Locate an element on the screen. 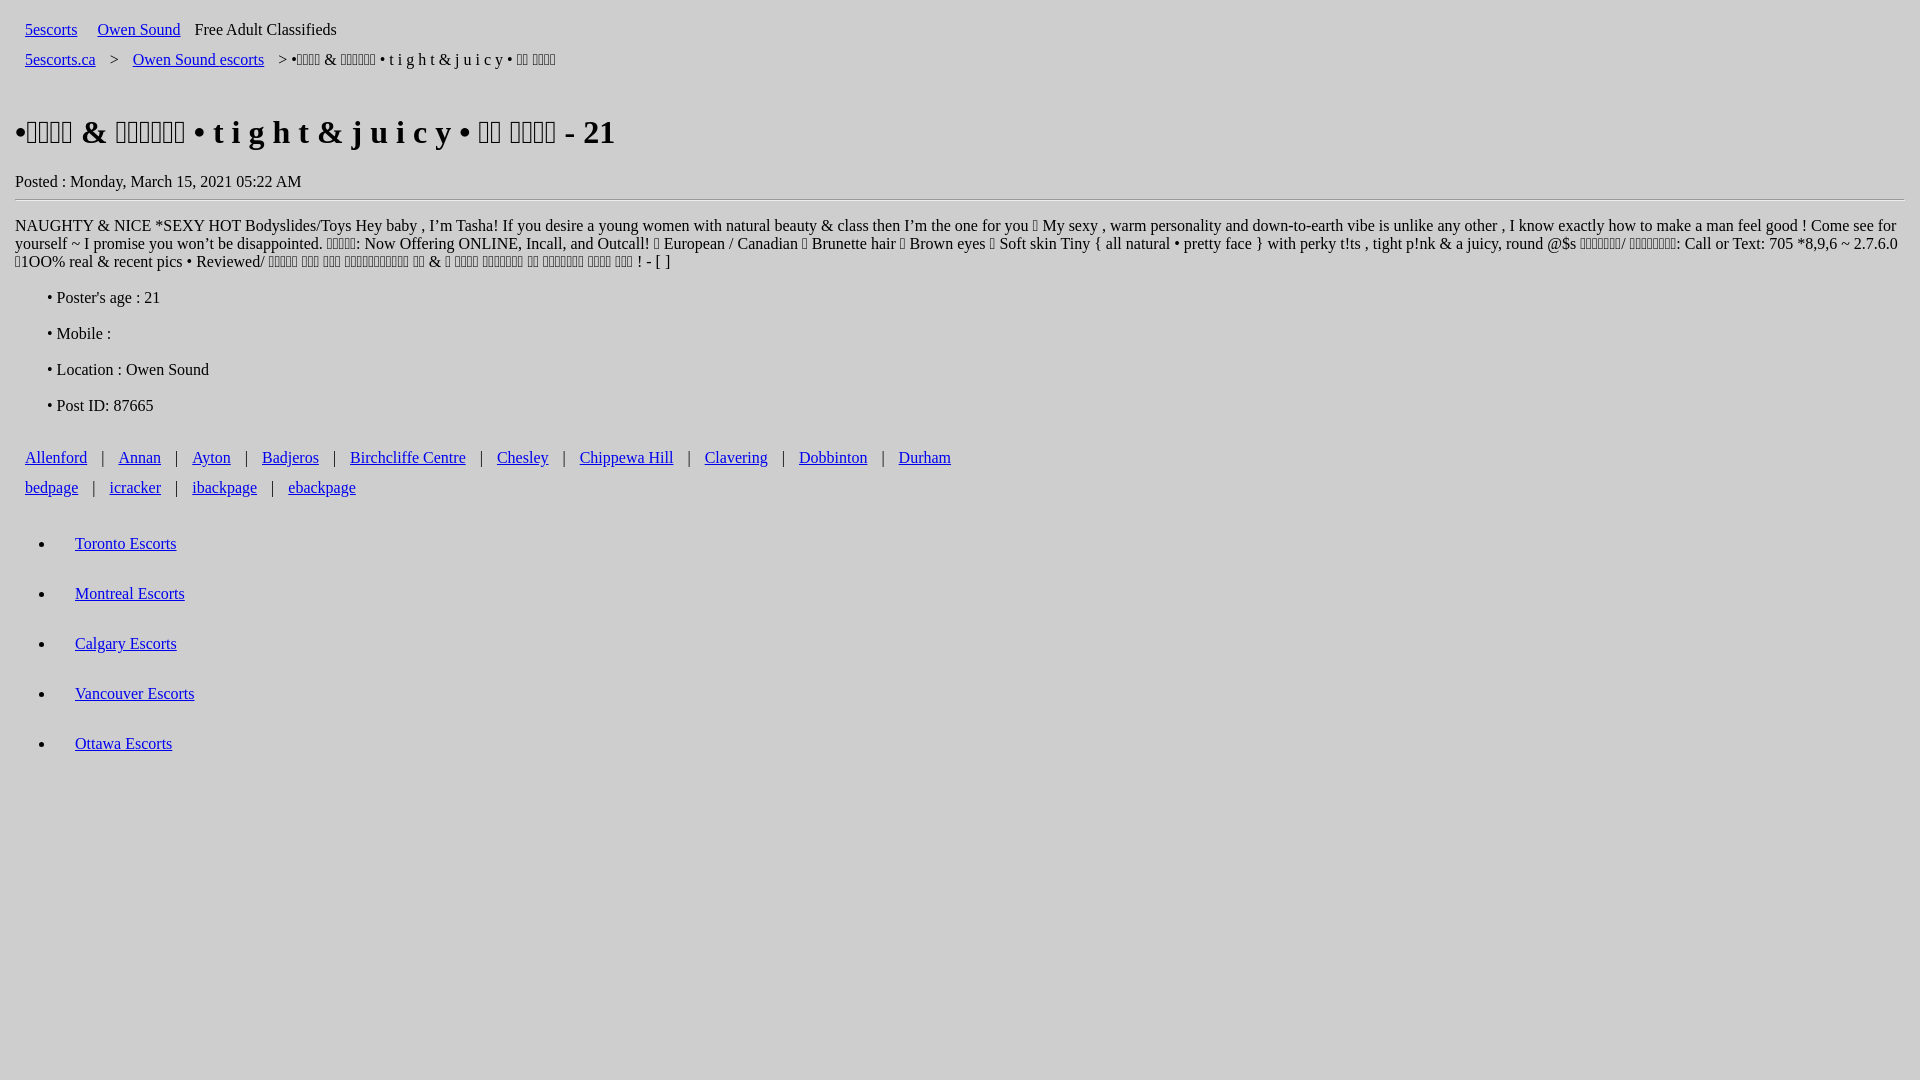 The image size is (1920, 1080). 5escorts is located at coordinates (51, 30).